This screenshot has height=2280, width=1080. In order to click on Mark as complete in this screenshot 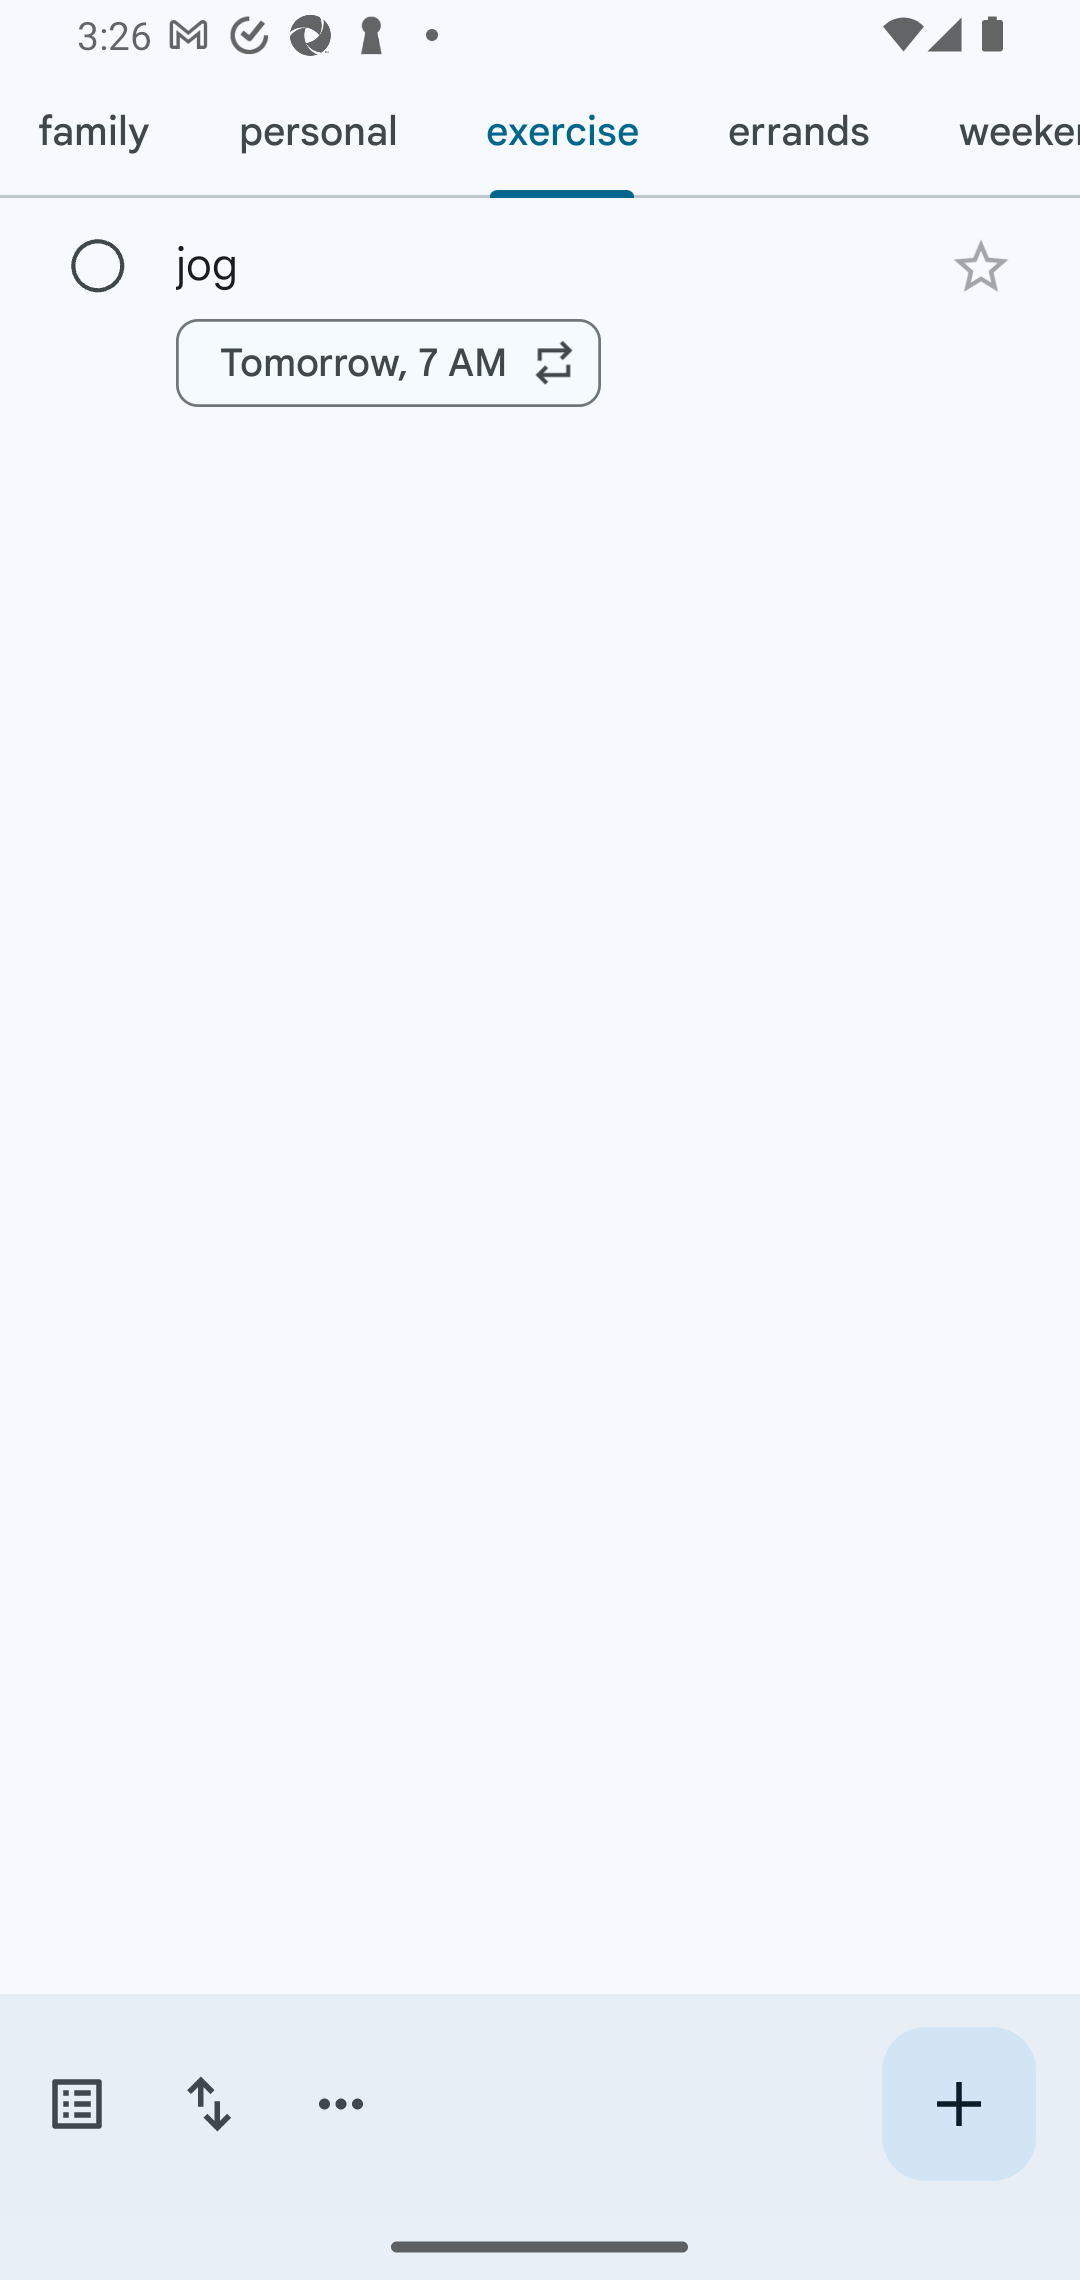, I will do `click(98, 267)`.